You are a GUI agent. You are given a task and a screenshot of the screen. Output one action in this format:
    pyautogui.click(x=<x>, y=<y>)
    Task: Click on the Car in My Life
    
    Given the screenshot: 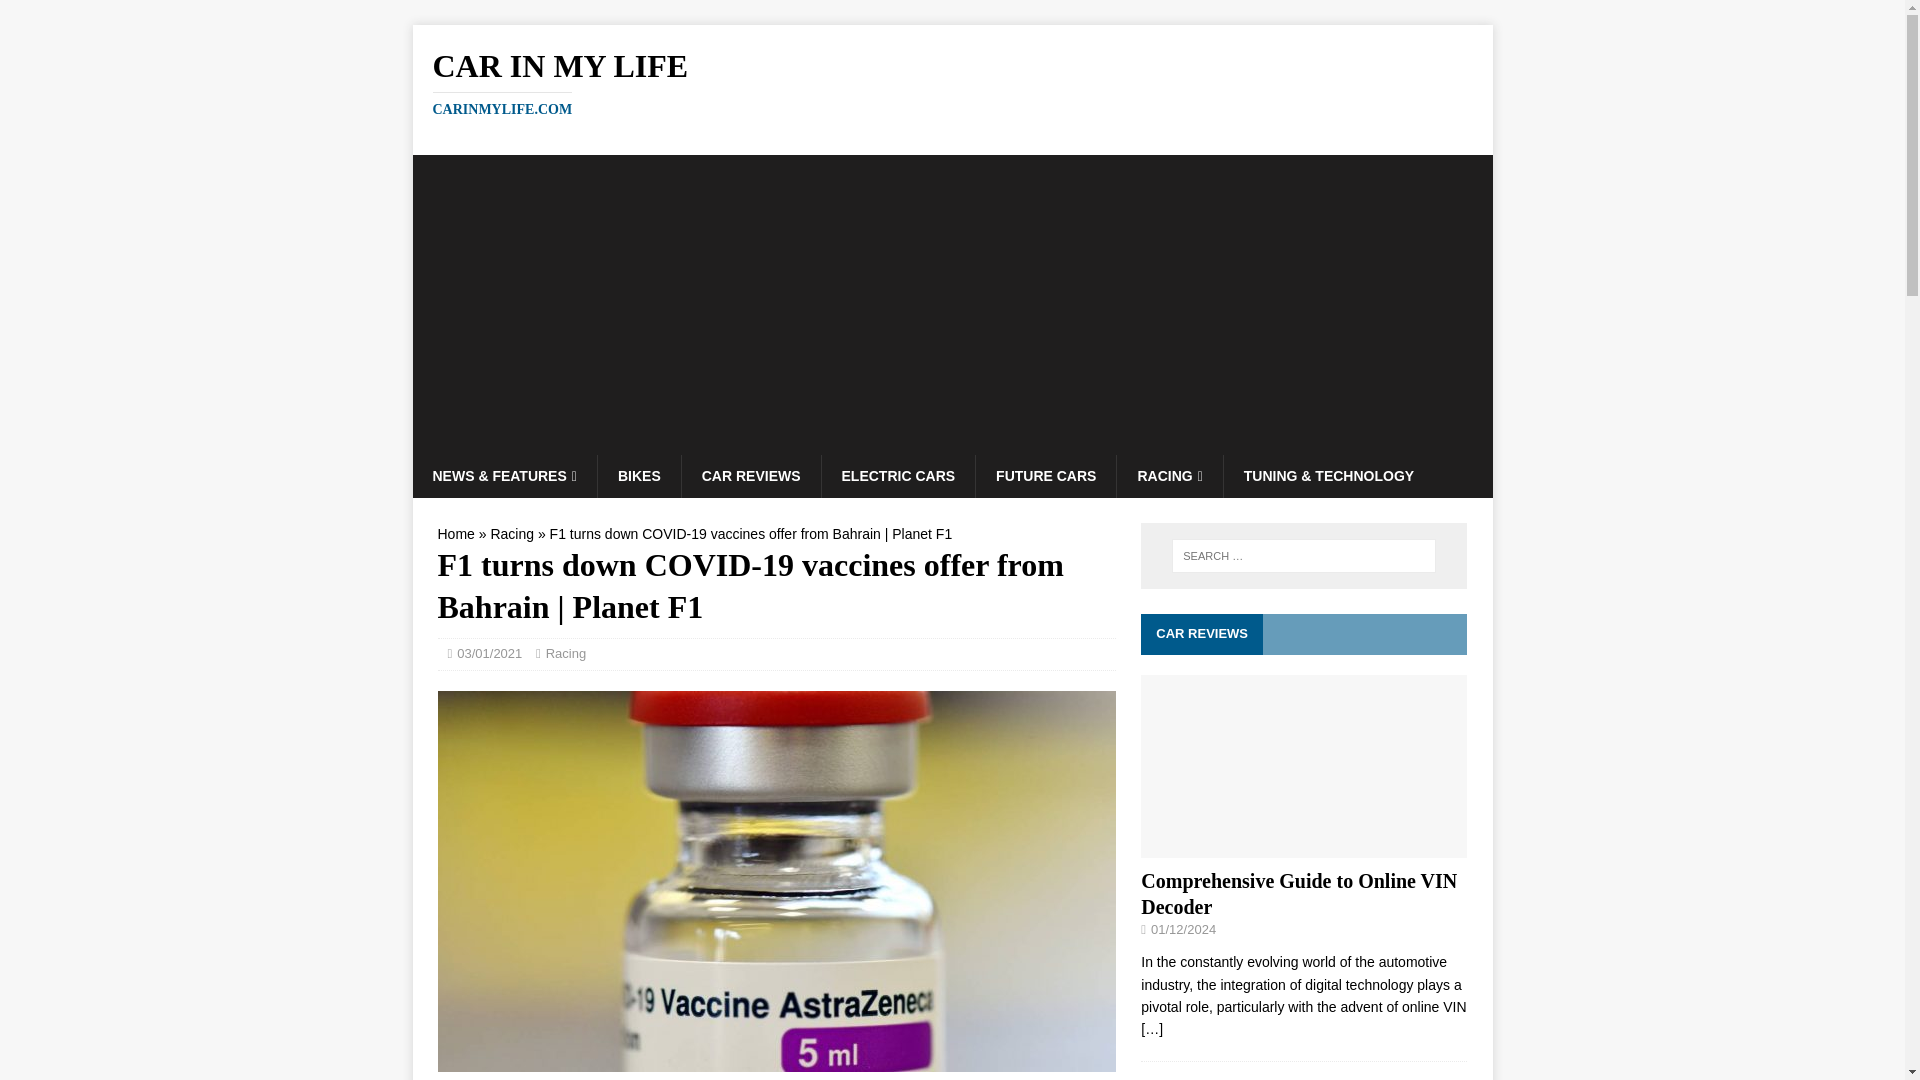 What is the action you would take?
    pyautogui.click(x=952, y=82)
    